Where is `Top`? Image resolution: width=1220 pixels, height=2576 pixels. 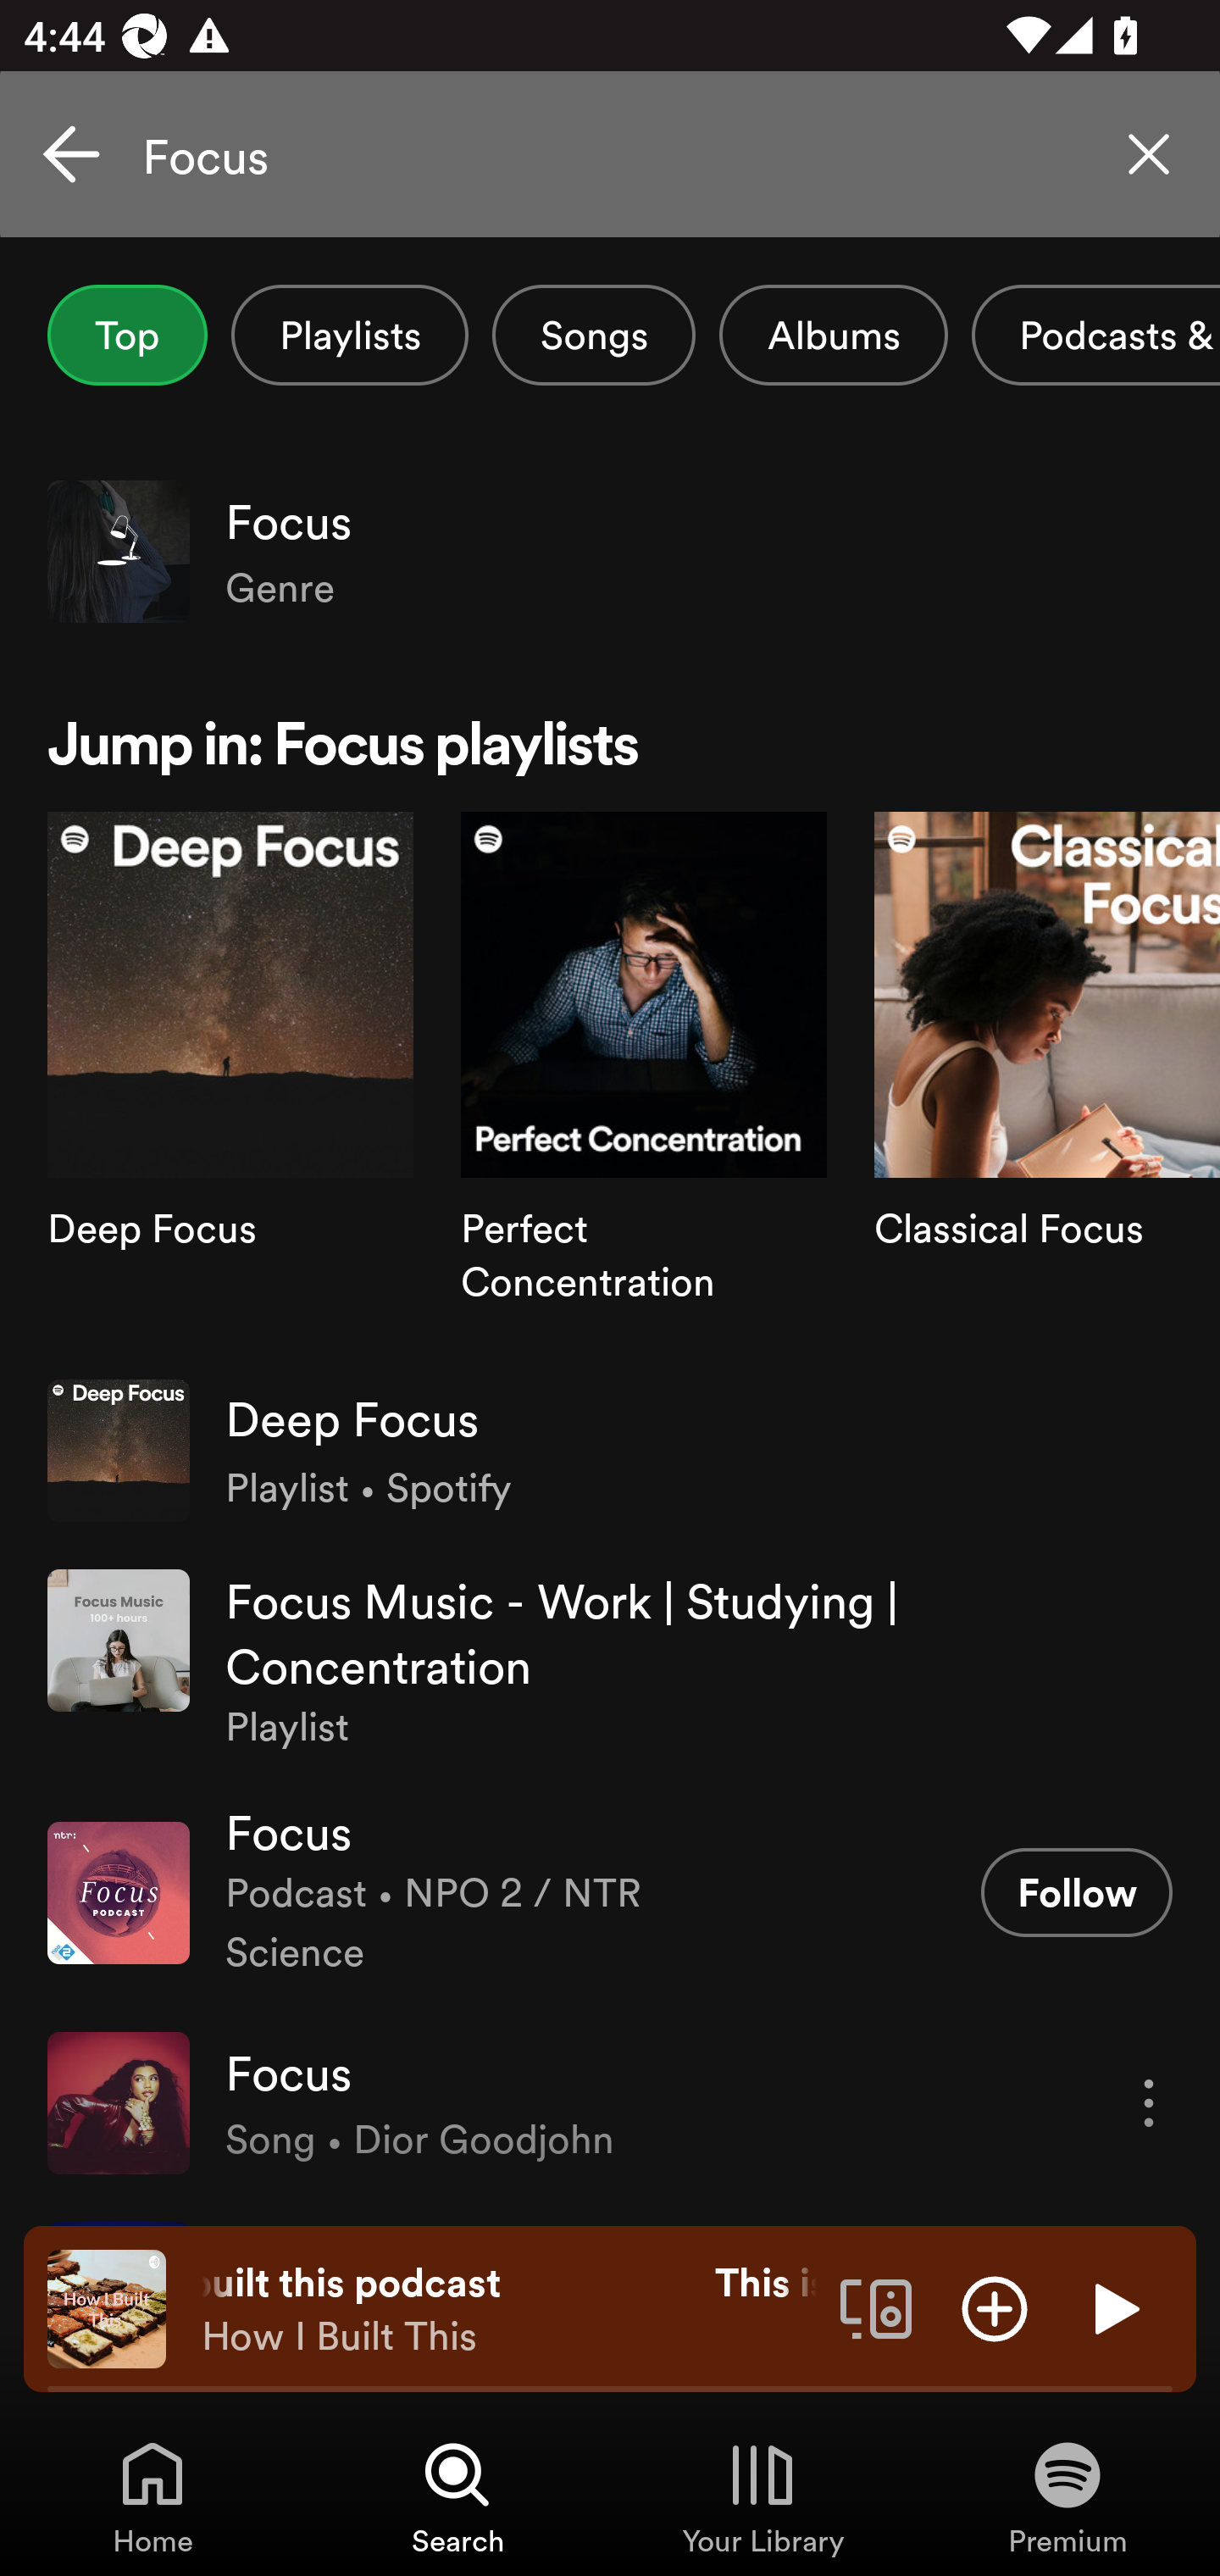 Top is located at coordinates (127, 335).